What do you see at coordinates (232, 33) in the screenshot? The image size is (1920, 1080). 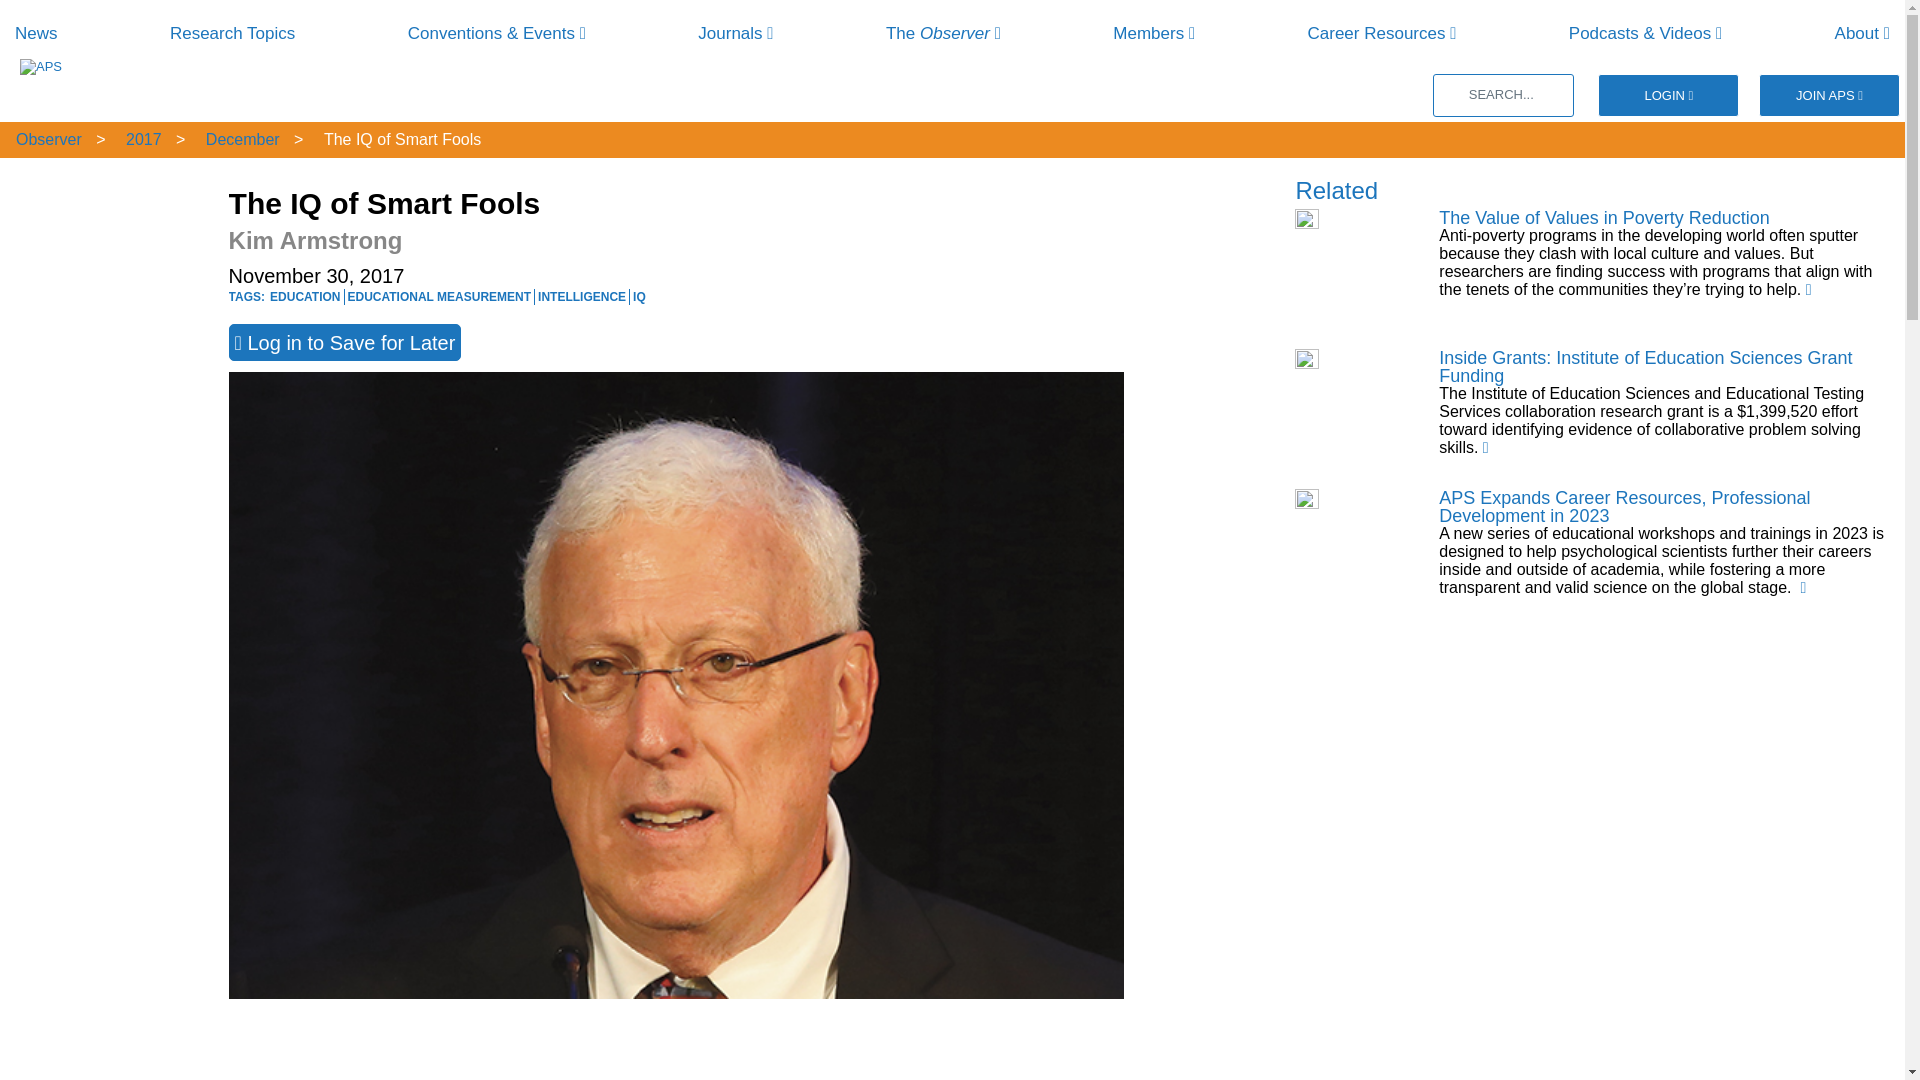 I see `Research Topics` at bounding box center [232, 33].